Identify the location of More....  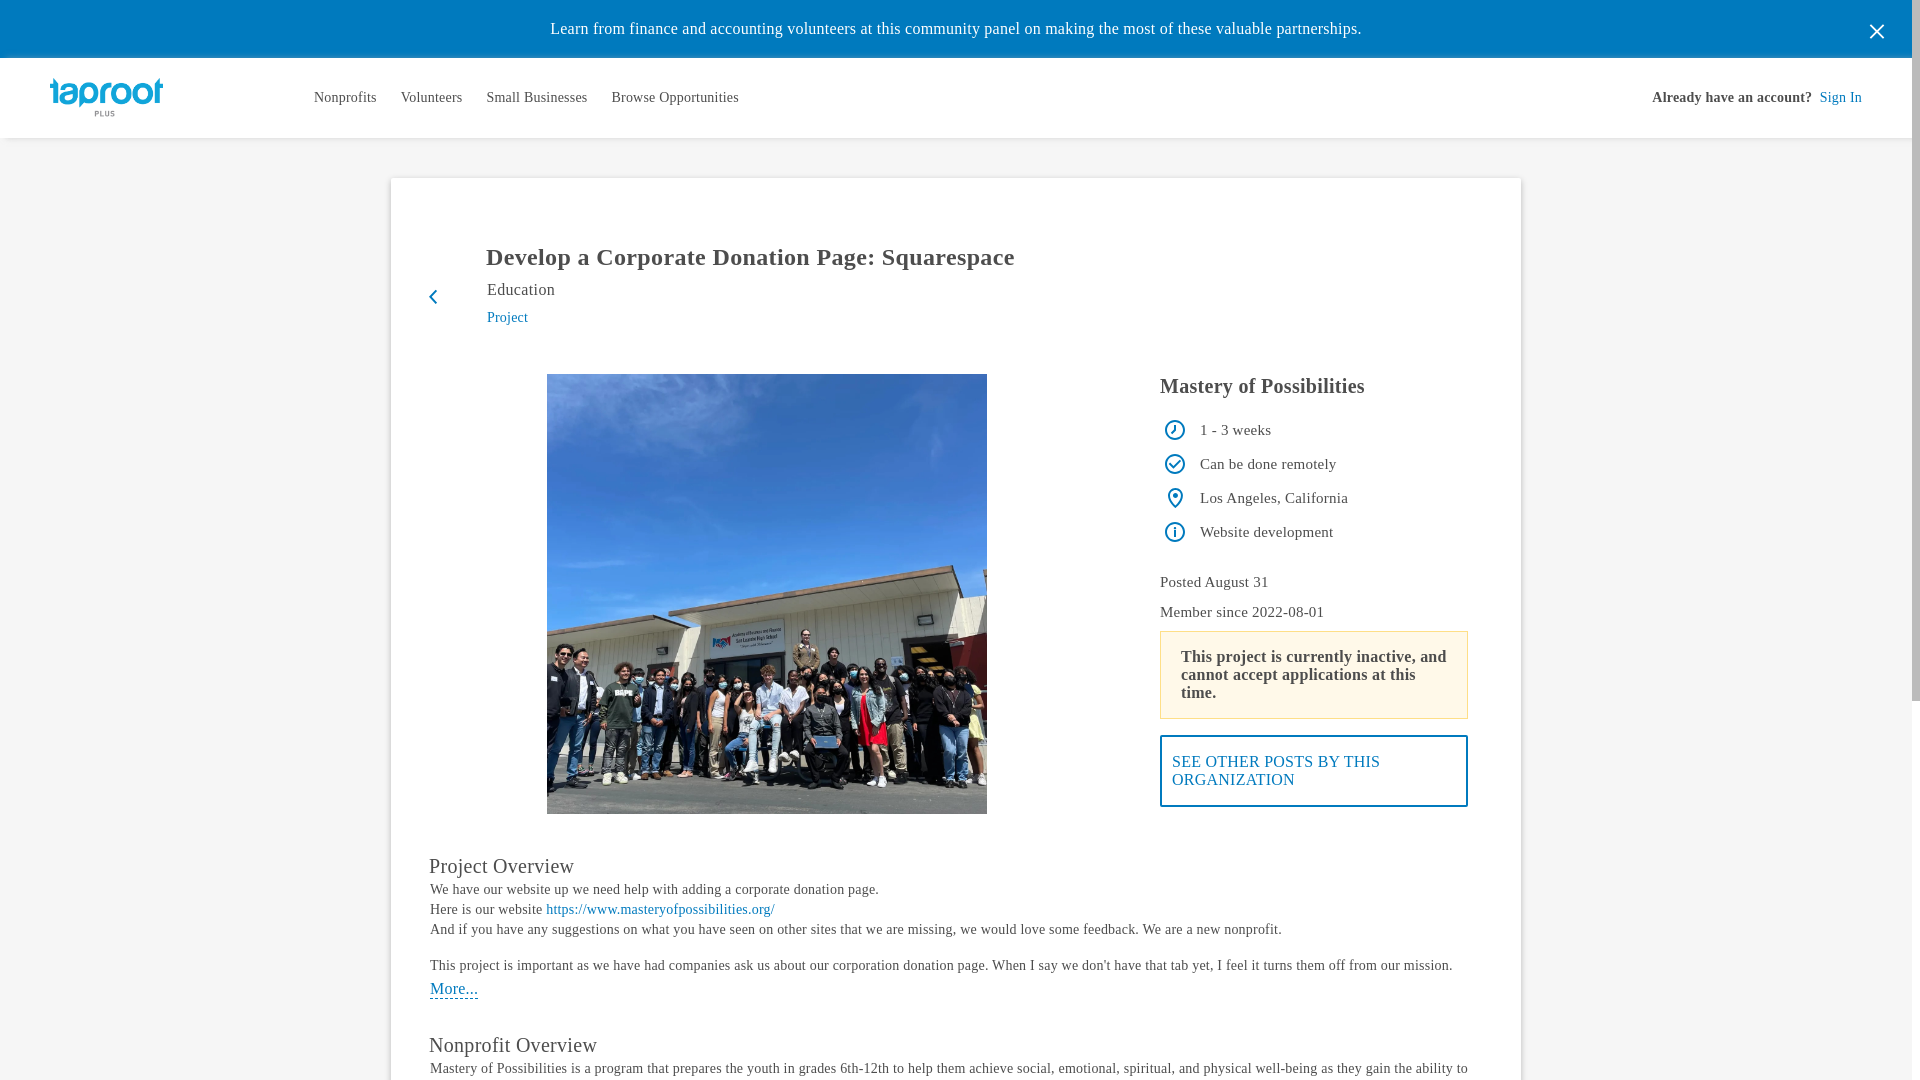
(454, 989).